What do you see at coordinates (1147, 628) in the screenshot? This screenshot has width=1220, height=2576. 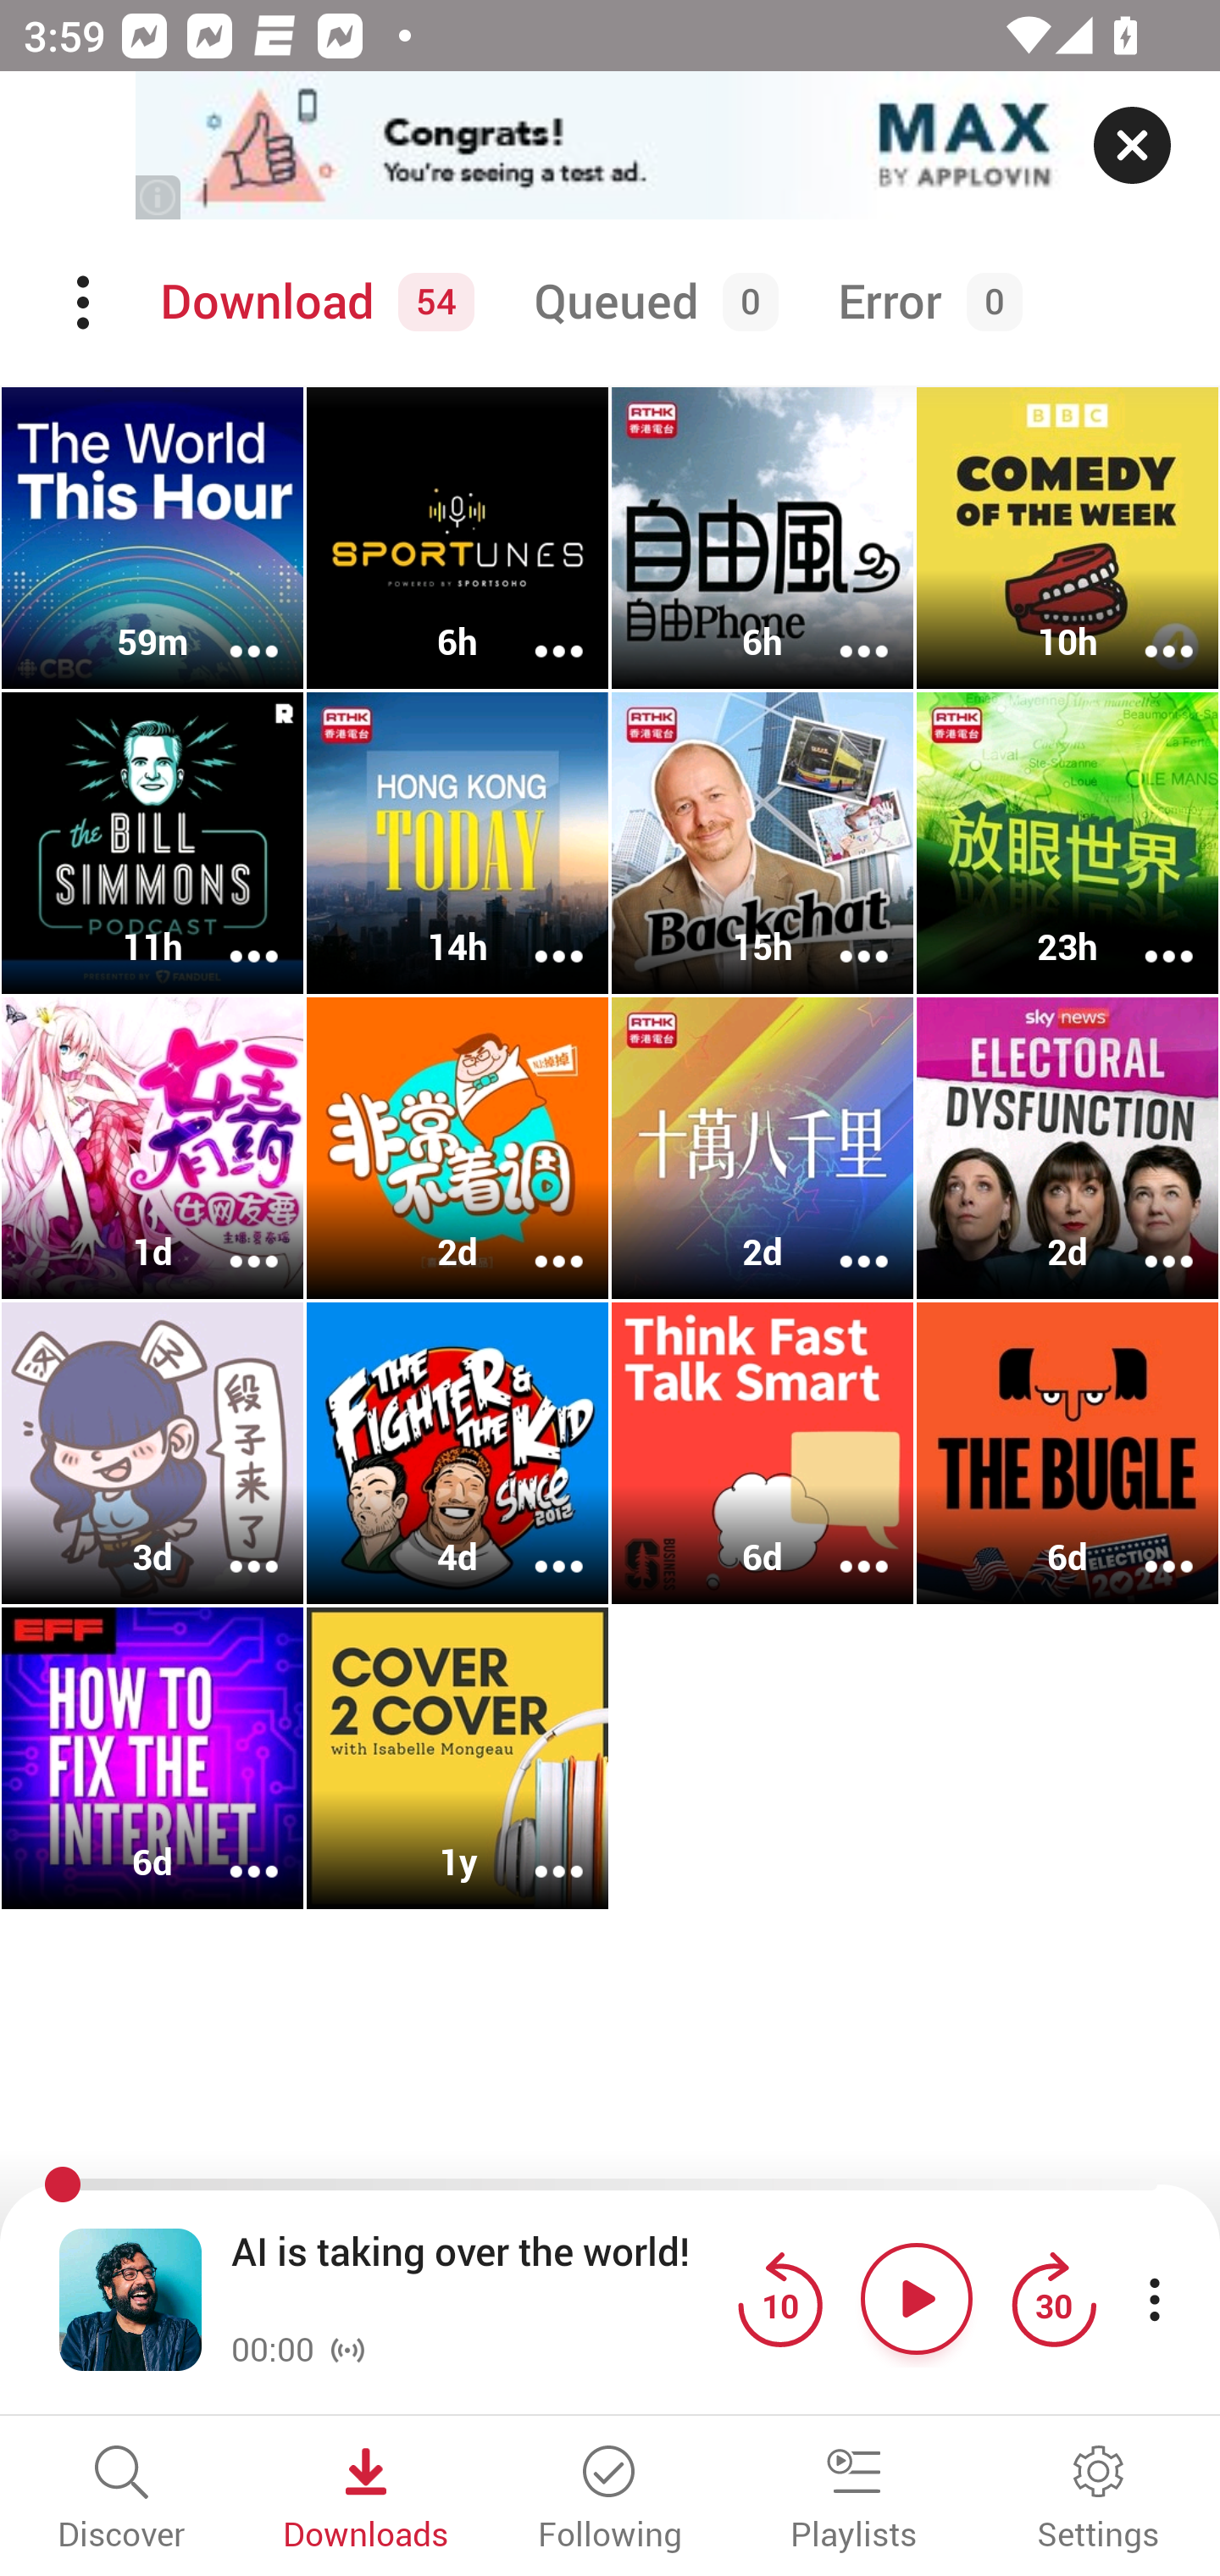 I see `More options` at bounding box center [1147, 628].